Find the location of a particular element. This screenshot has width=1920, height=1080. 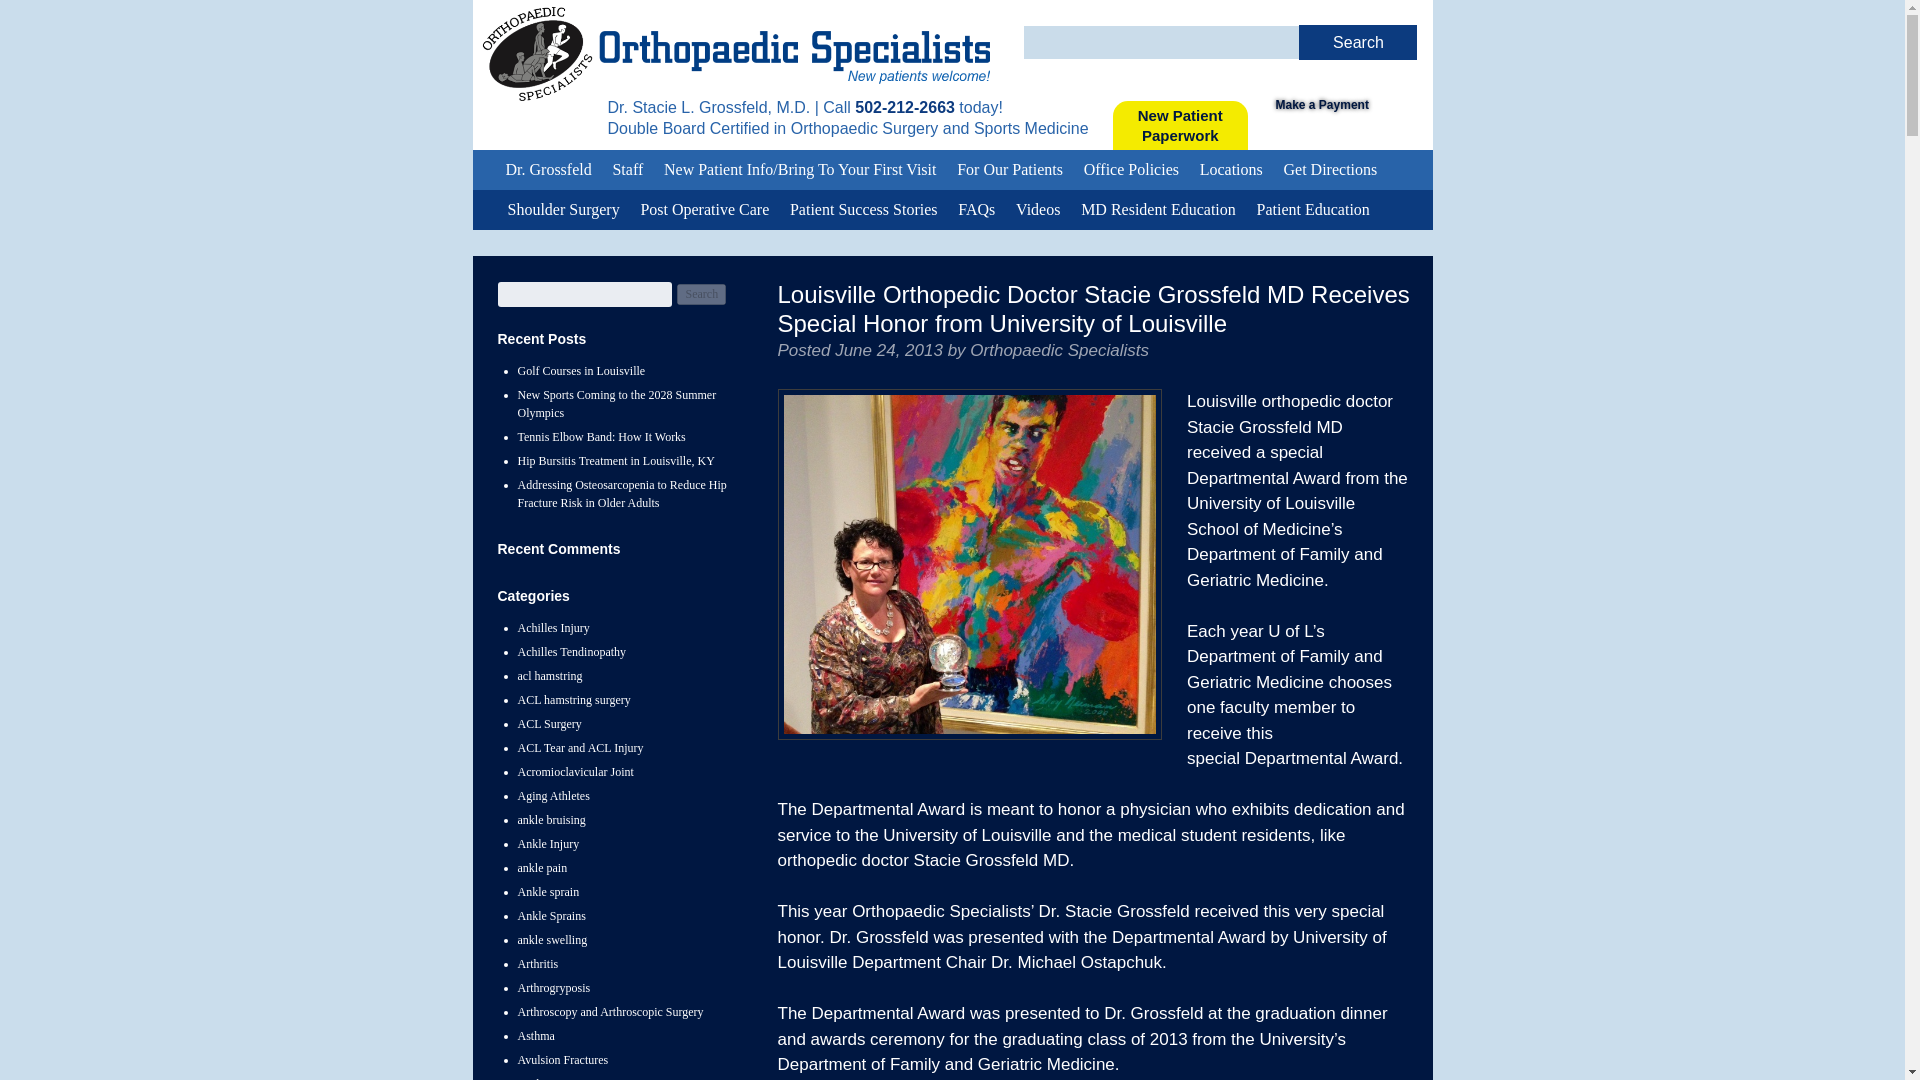

MD Resident Education is located at coordinates (1158, 210).